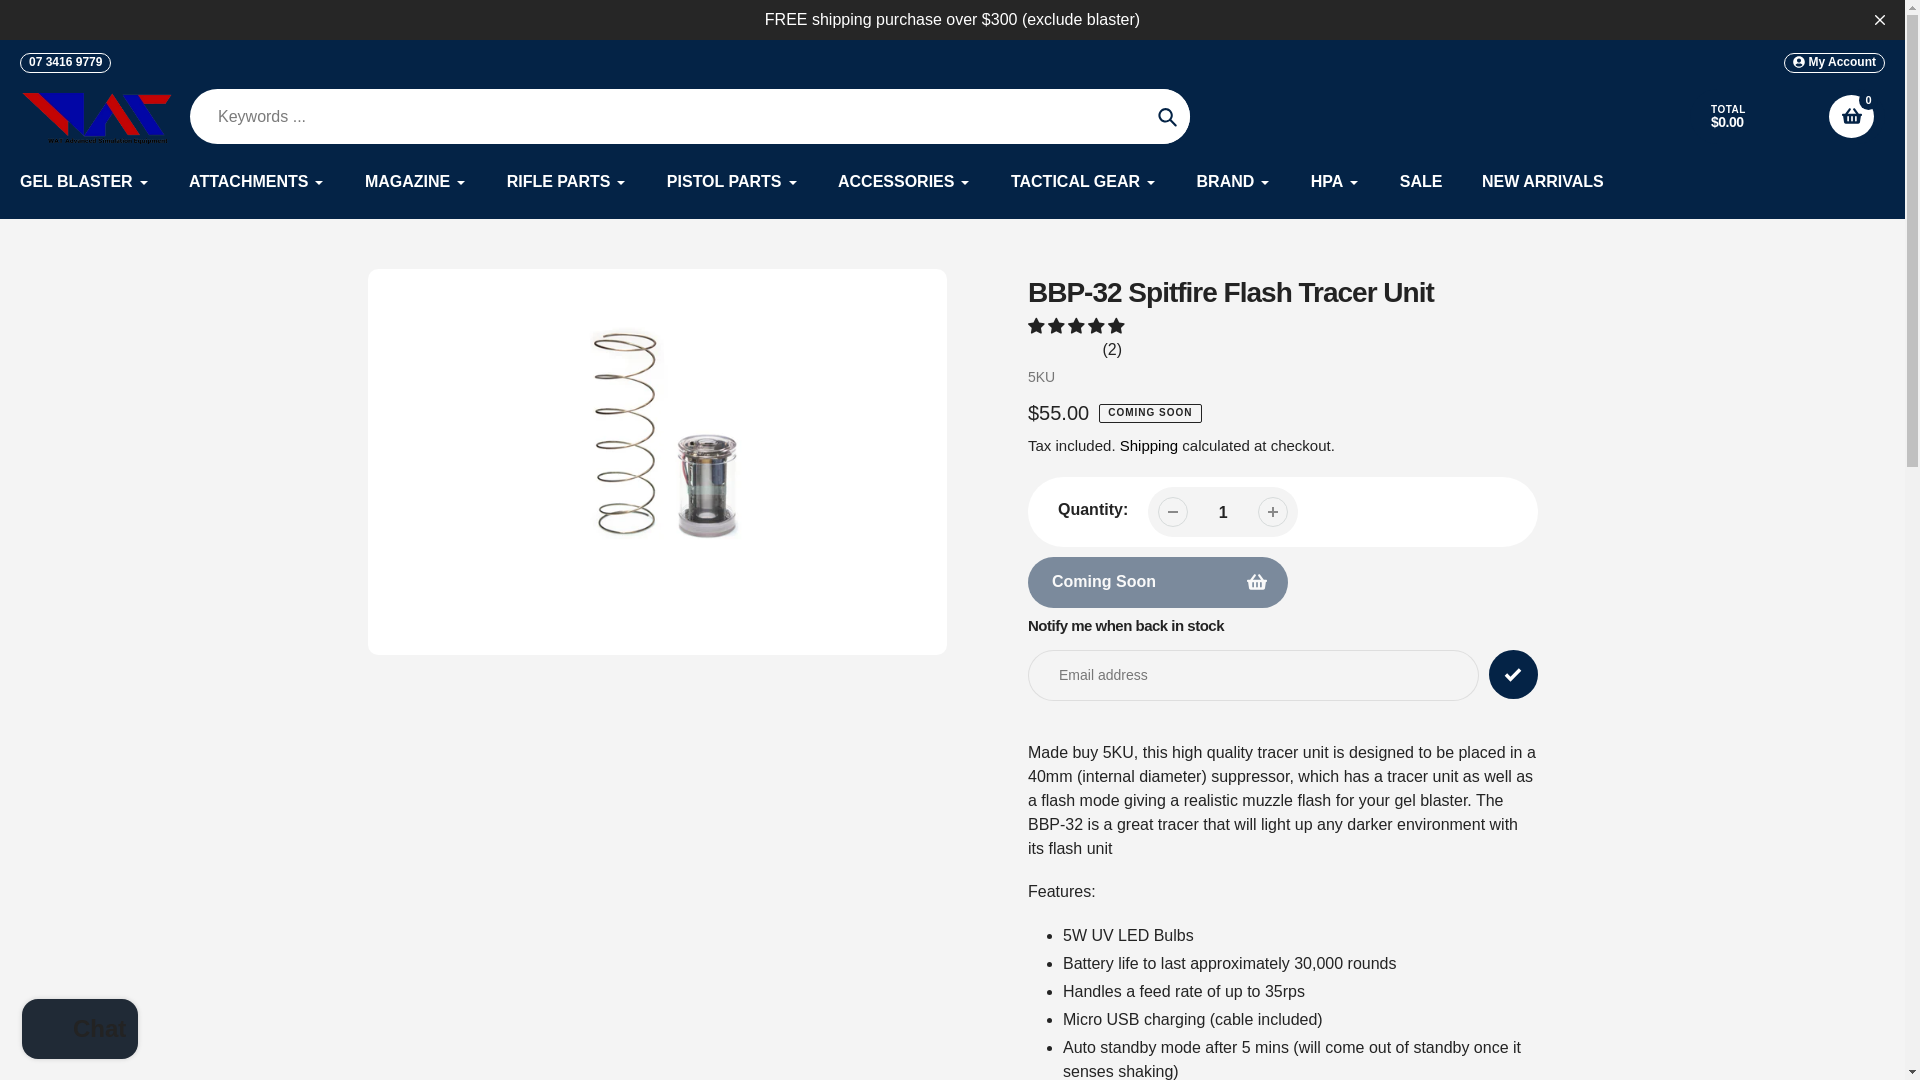 Image resolution: width=1920 pixels, height=1080 pixels. What do you see at coordinates (1040, 376) in the screenshot?
I see `5KU` at bounding box center [1040, 376].